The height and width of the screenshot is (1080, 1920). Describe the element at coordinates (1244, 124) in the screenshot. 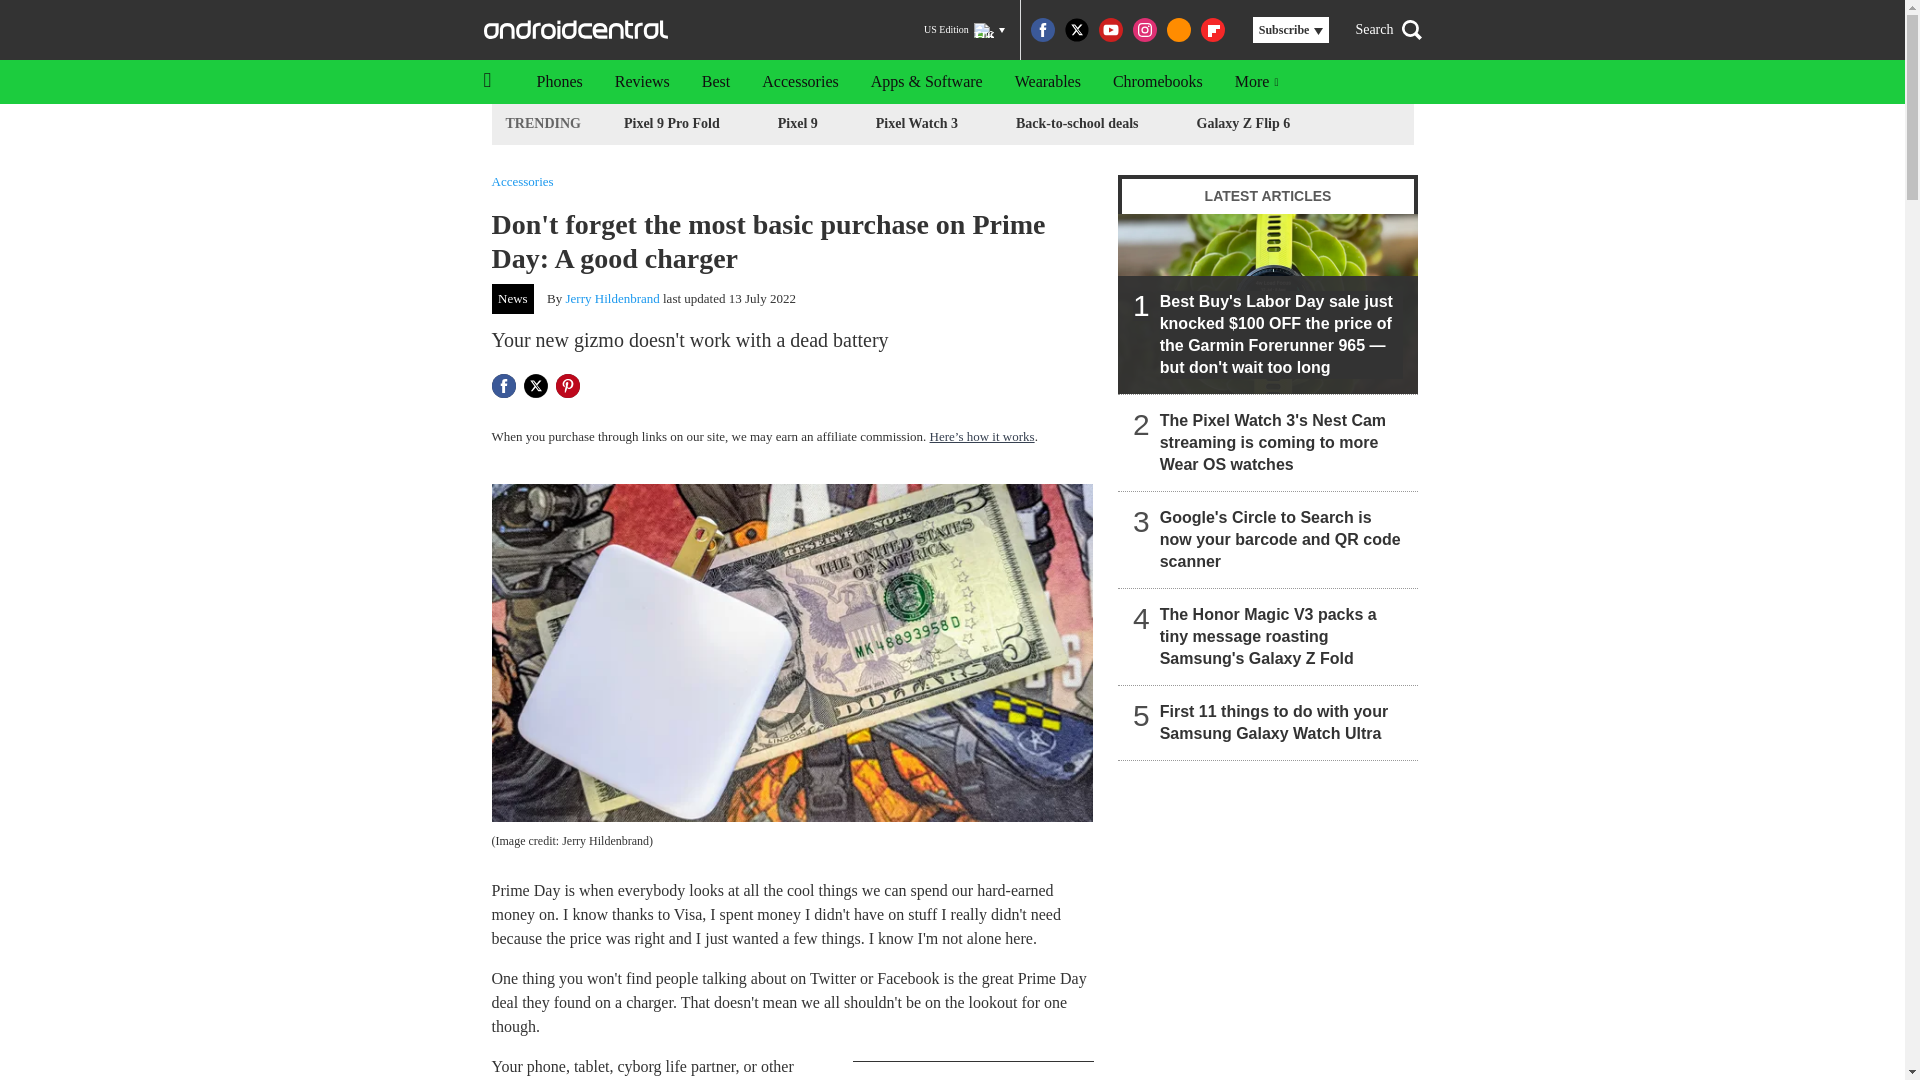

I see `Galaxy Z Flip 6` at that location.